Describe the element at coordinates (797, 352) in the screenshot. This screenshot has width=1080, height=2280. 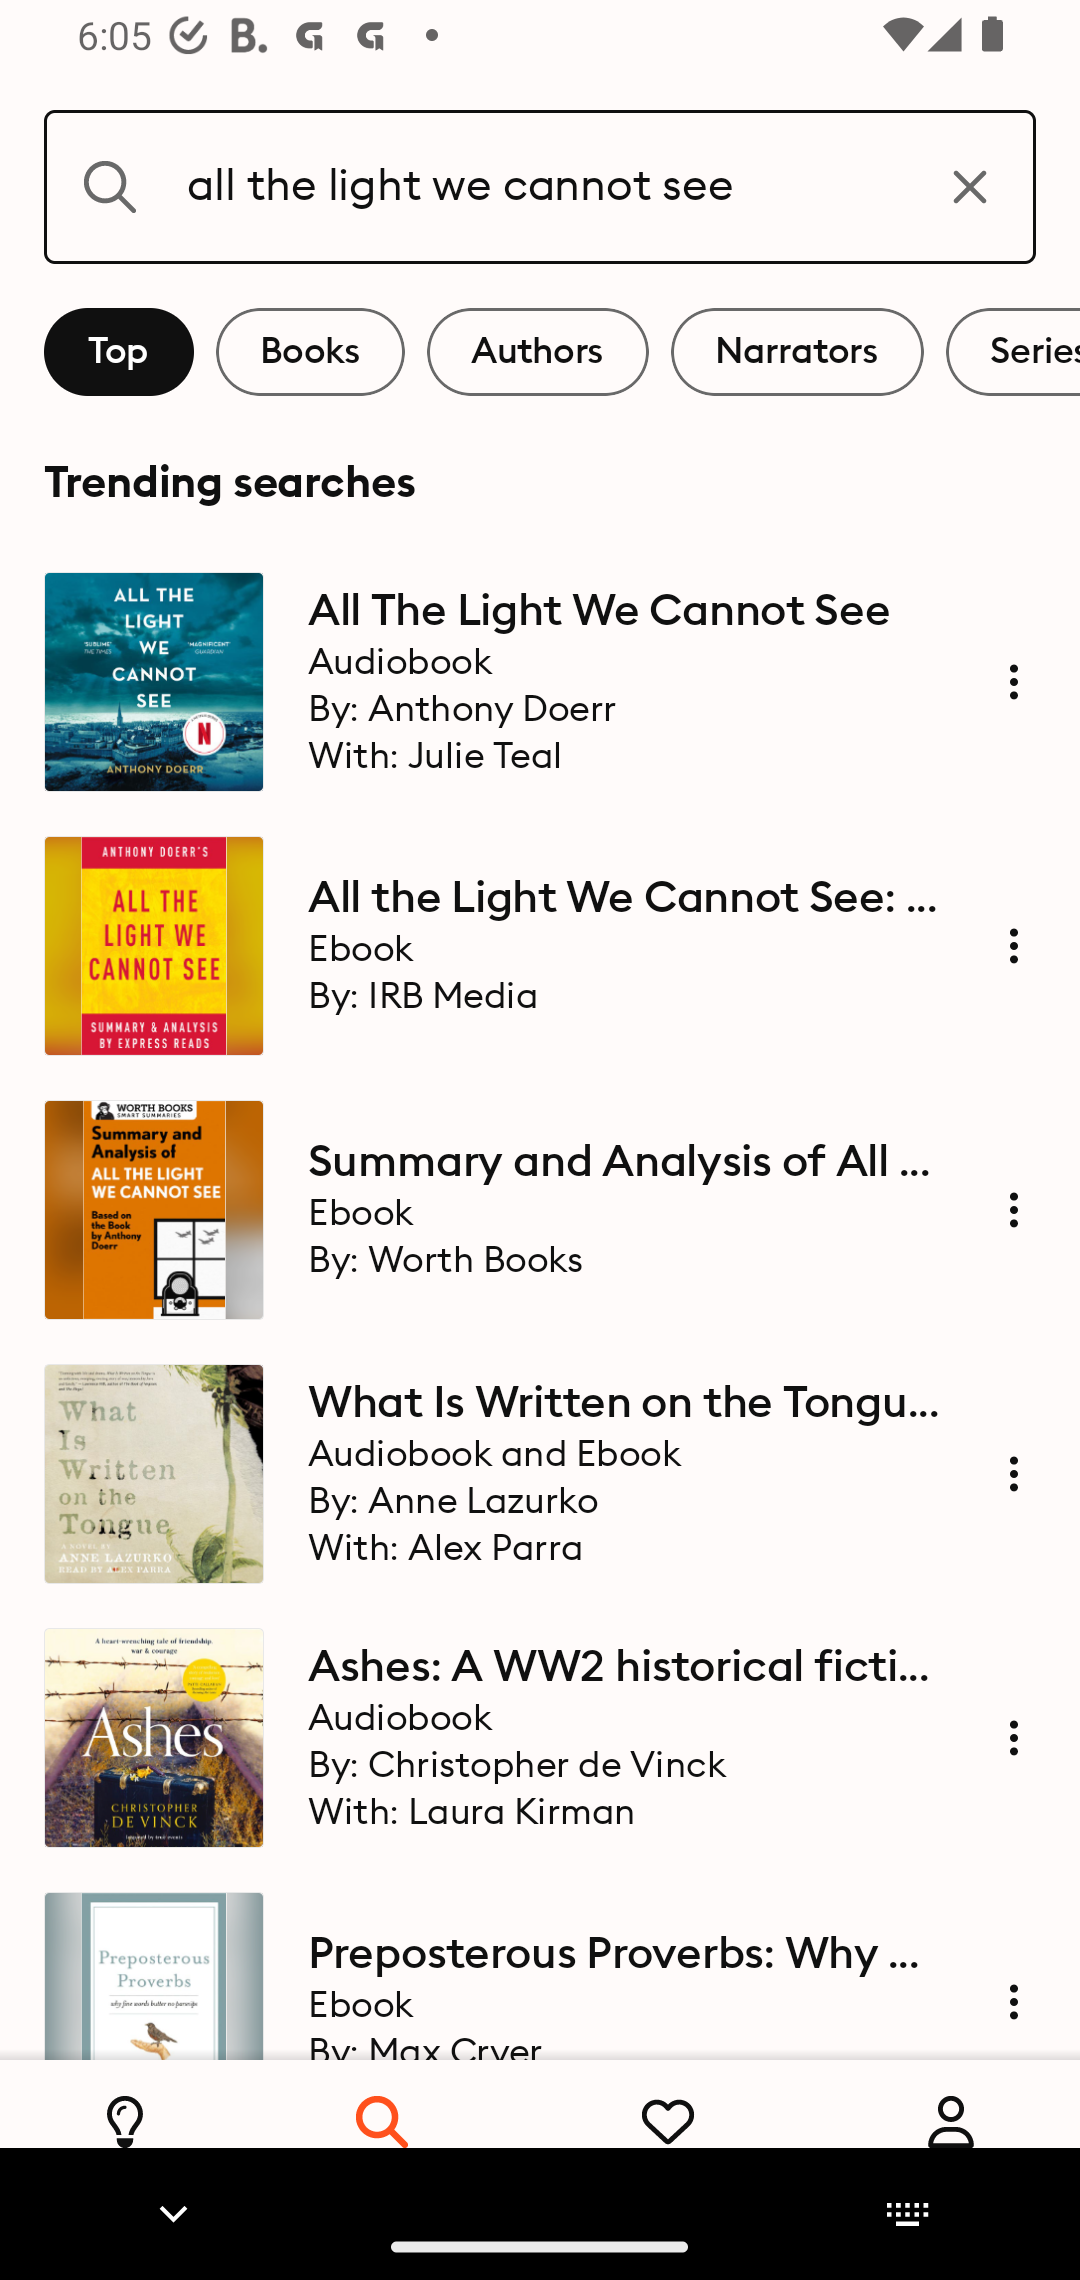
I see `Narrators` at that location.